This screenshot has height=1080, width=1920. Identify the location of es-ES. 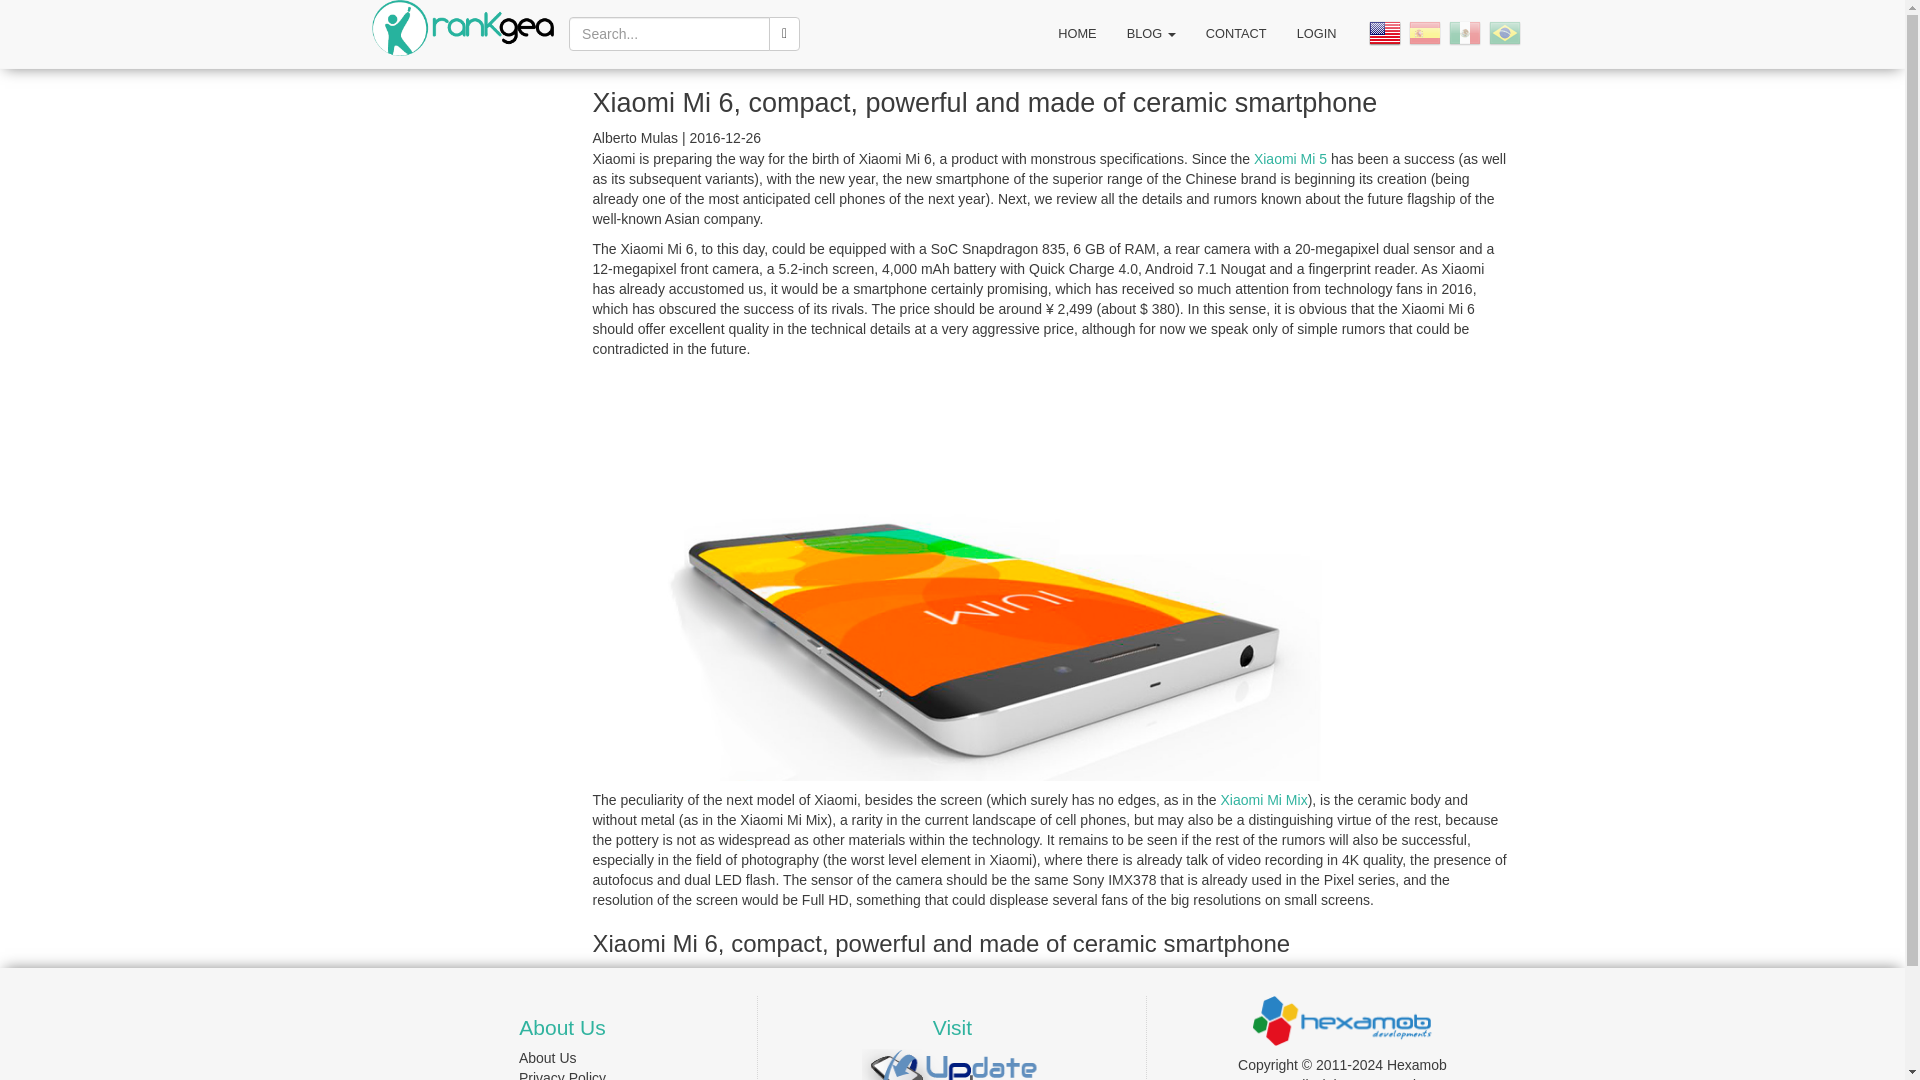
(1425, 32).